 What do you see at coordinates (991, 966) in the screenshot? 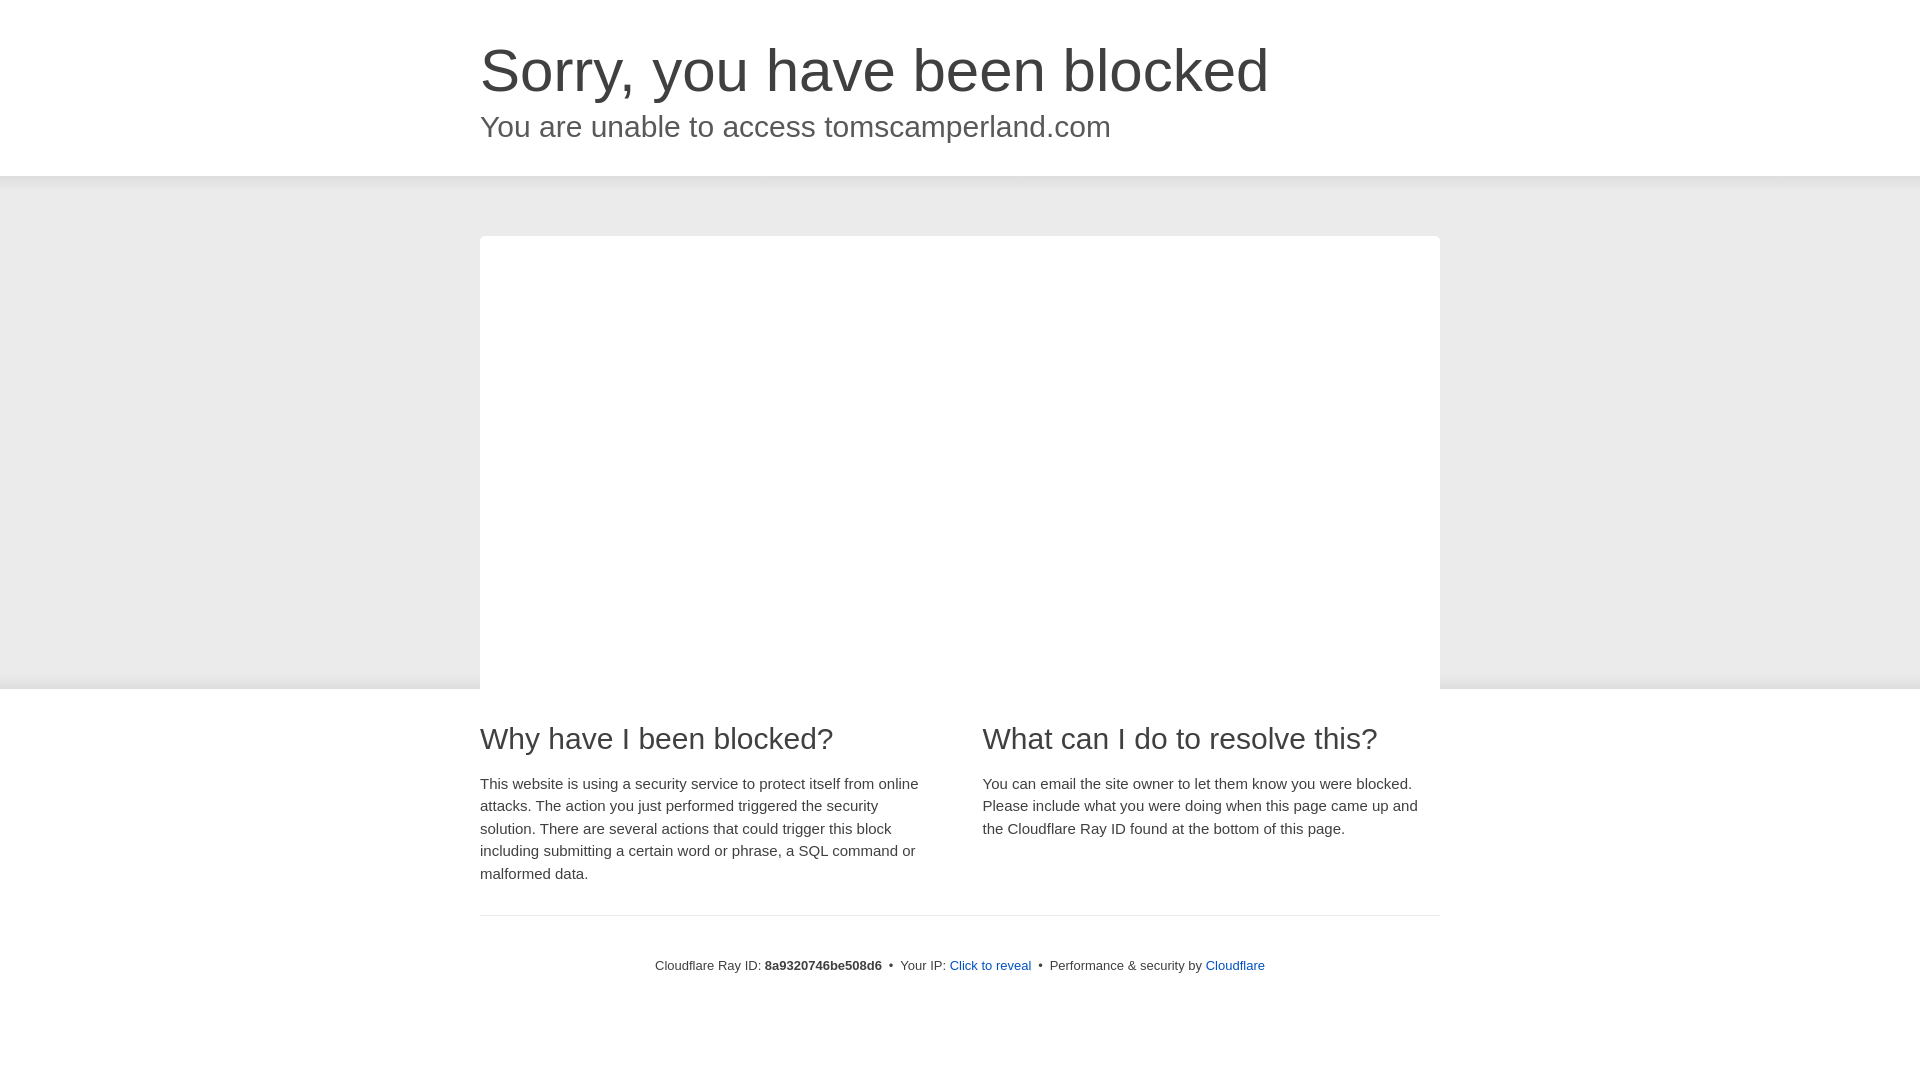
I see `Click to reveal` at bounding box center [991, 966].